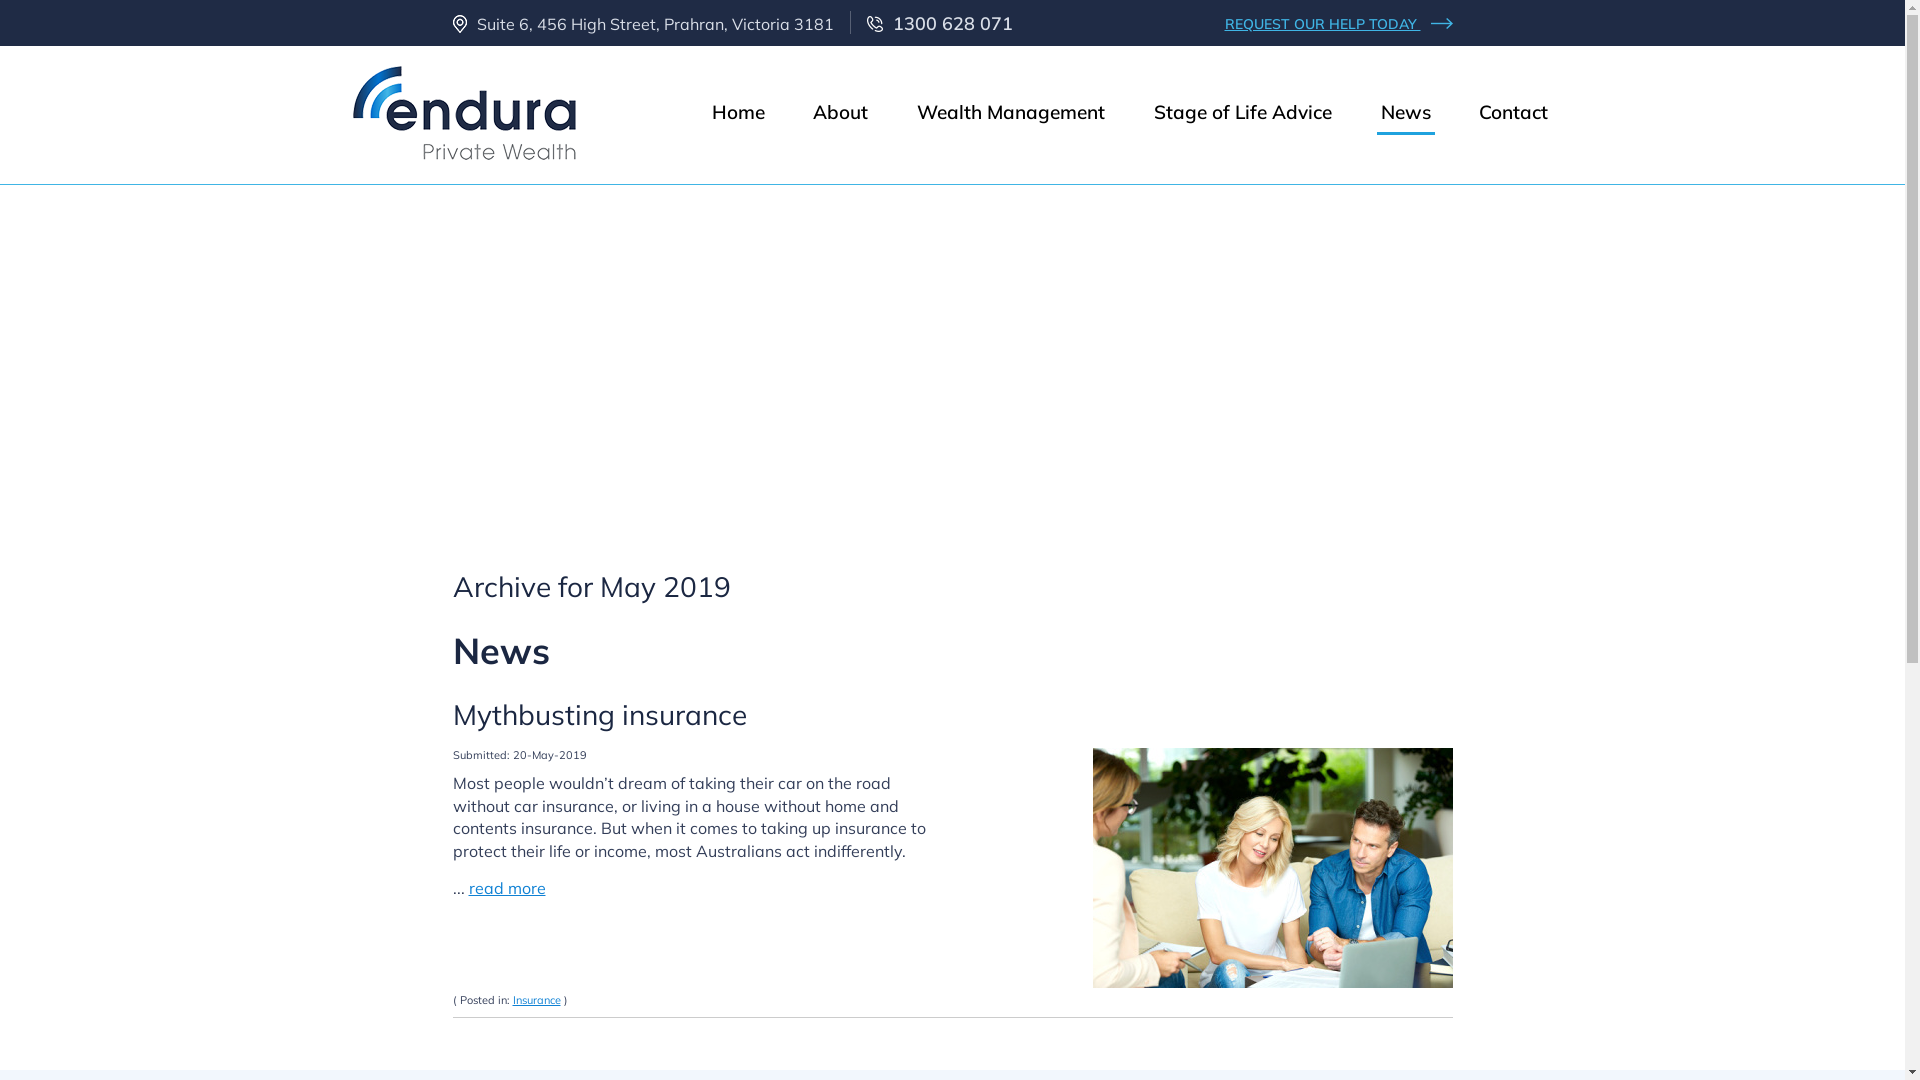  I want to click on Mythbusting insurance, so click(599, 714).